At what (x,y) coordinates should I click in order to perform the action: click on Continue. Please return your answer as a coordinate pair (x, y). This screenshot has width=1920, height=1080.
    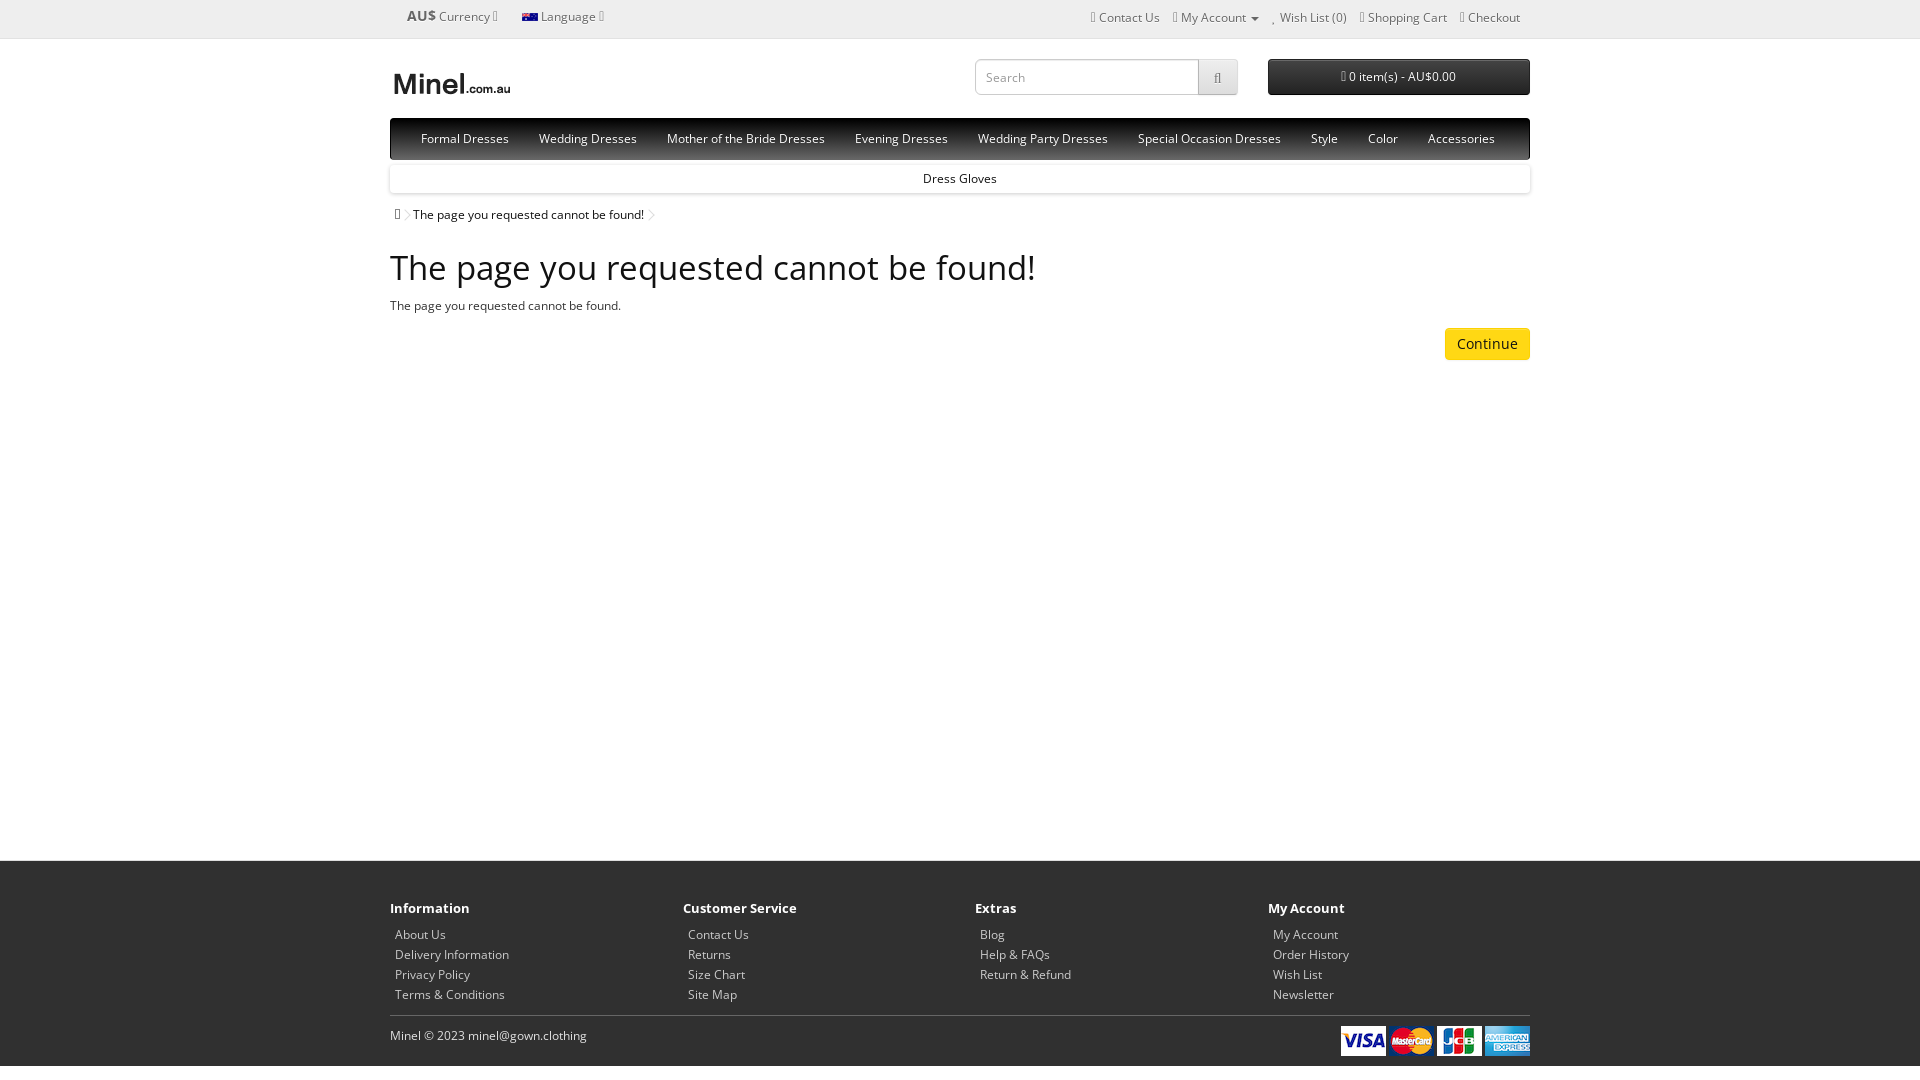
    Looking at the image, I should click on (1488, 344).